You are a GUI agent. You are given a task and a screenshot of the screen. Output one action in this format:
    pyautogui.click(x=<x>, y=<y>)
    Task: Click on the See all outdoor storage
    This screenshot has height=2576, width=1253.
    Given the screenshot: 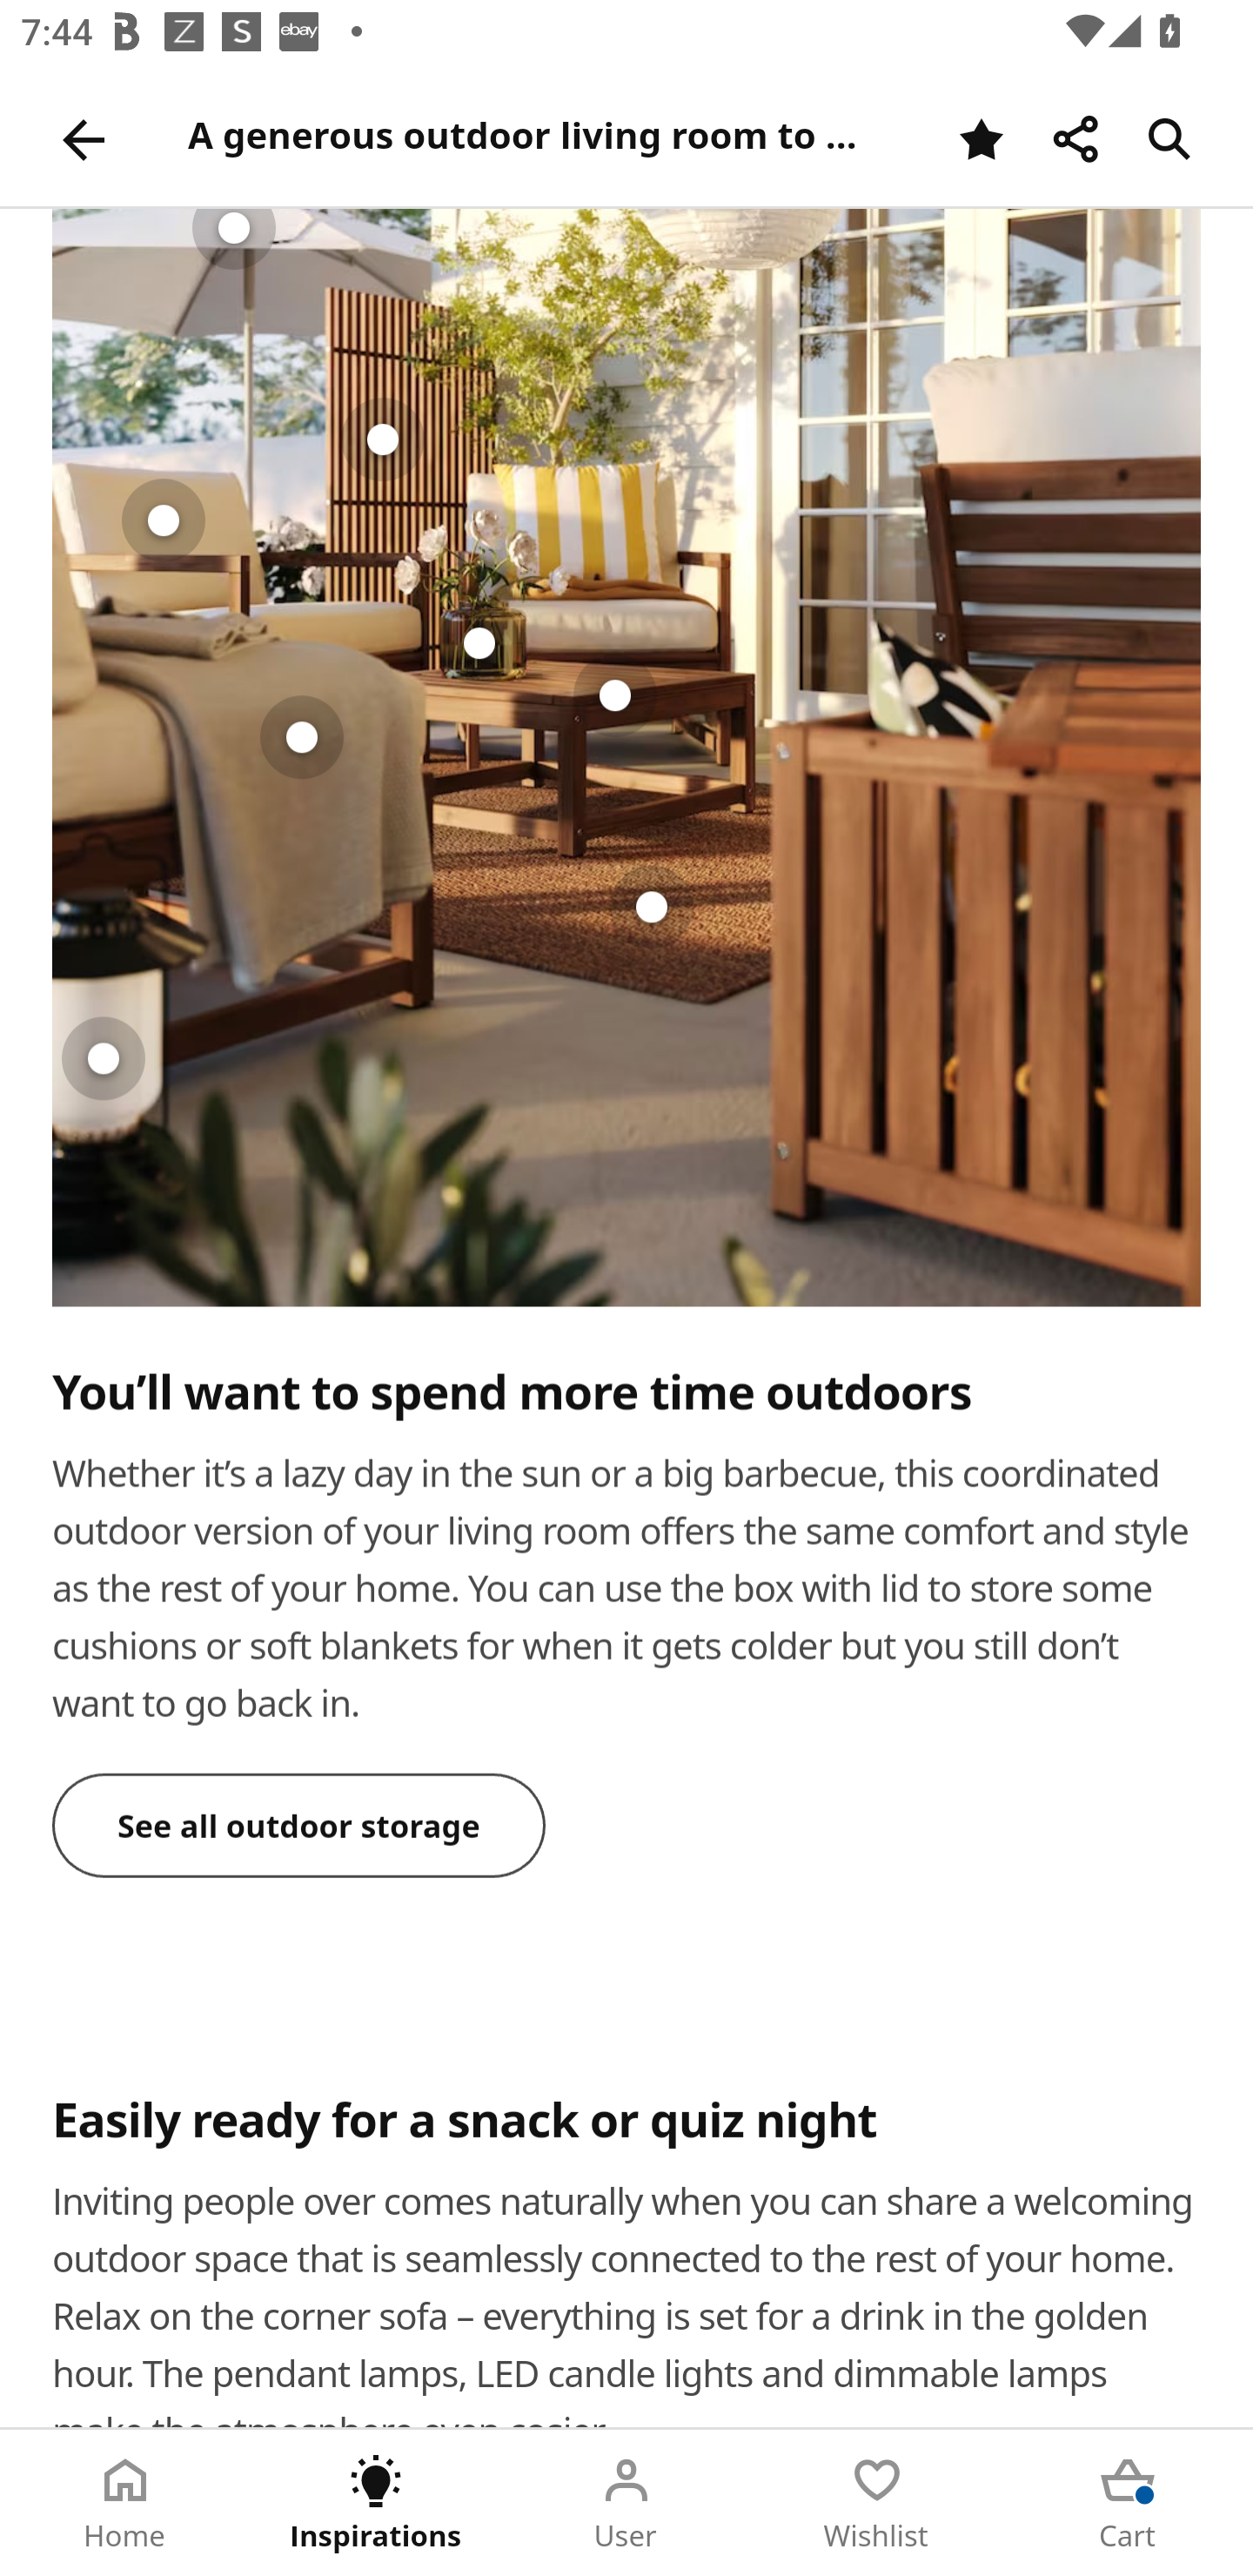 What is the action you would take?
    pyautogui.click(x=298, y=1826)
    